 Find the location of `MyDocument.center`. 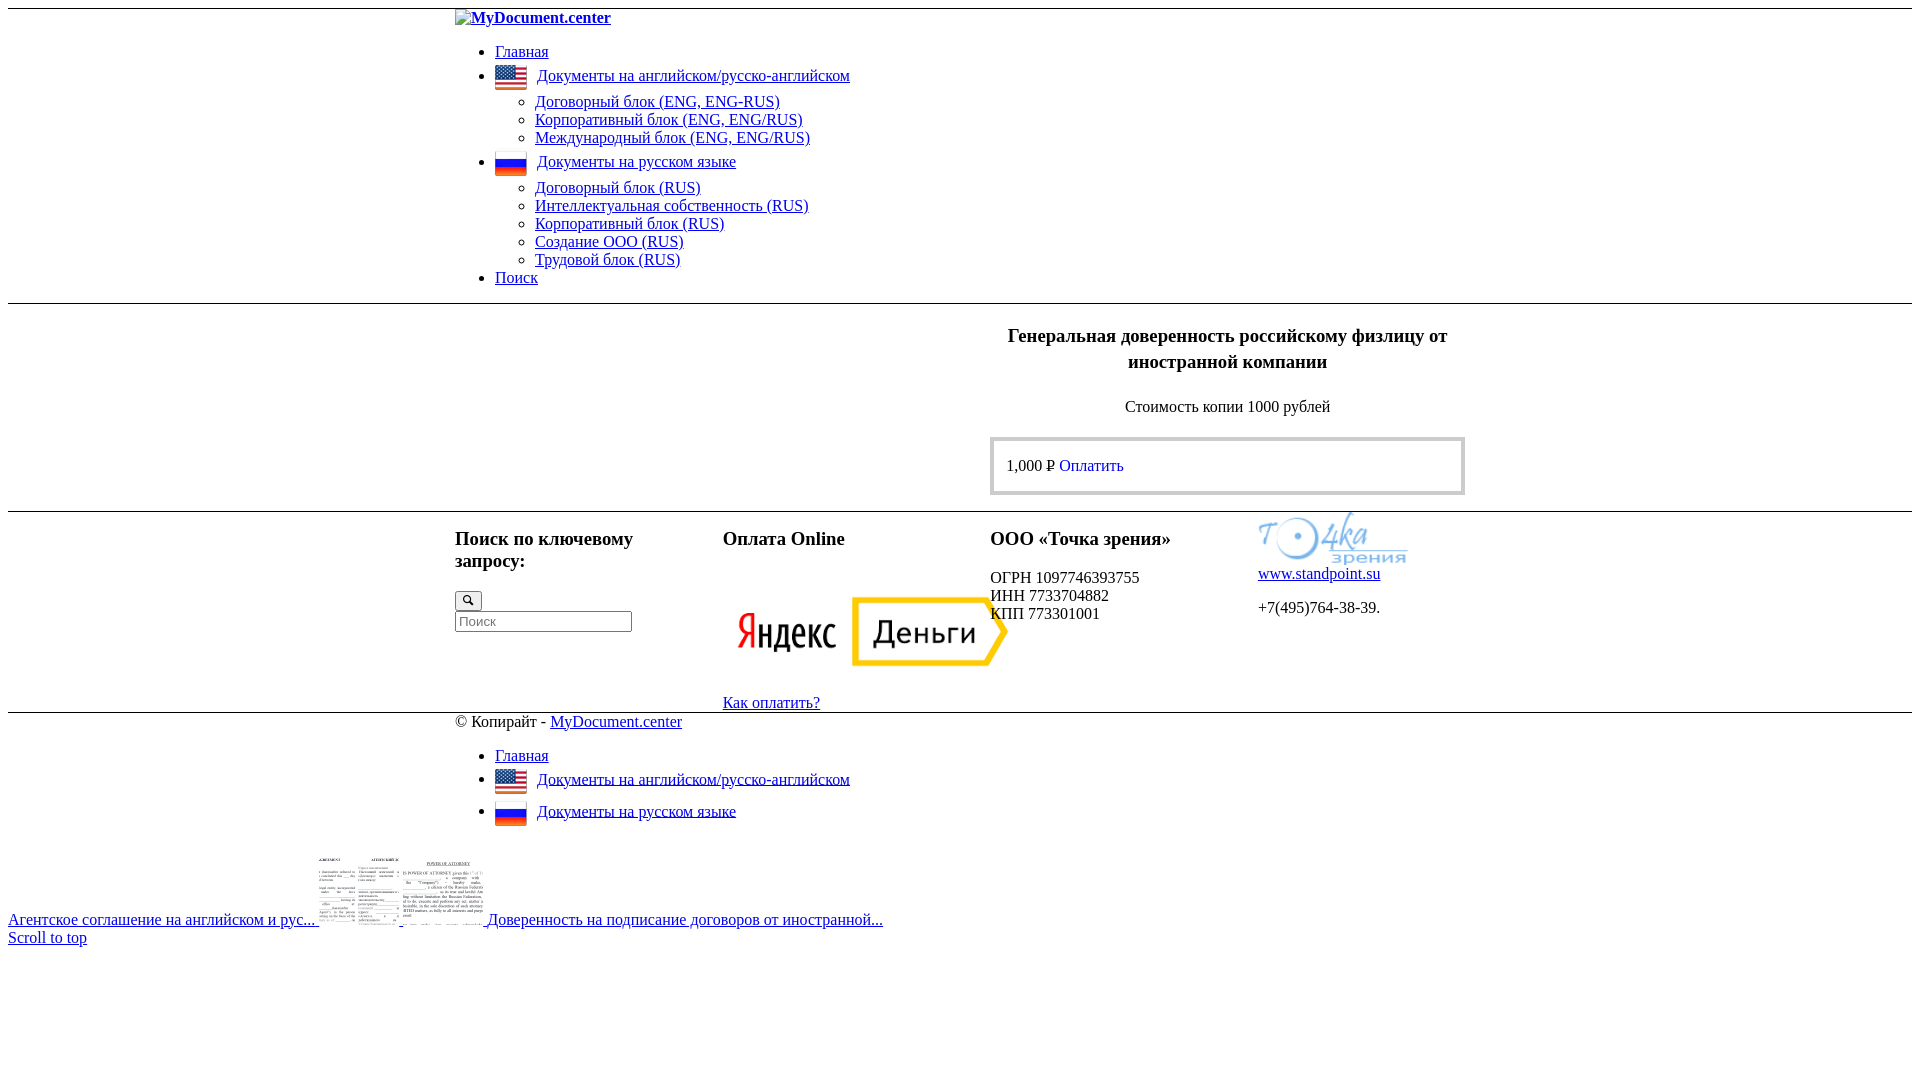

MyDocument.center is located at coordinates (616, 722).